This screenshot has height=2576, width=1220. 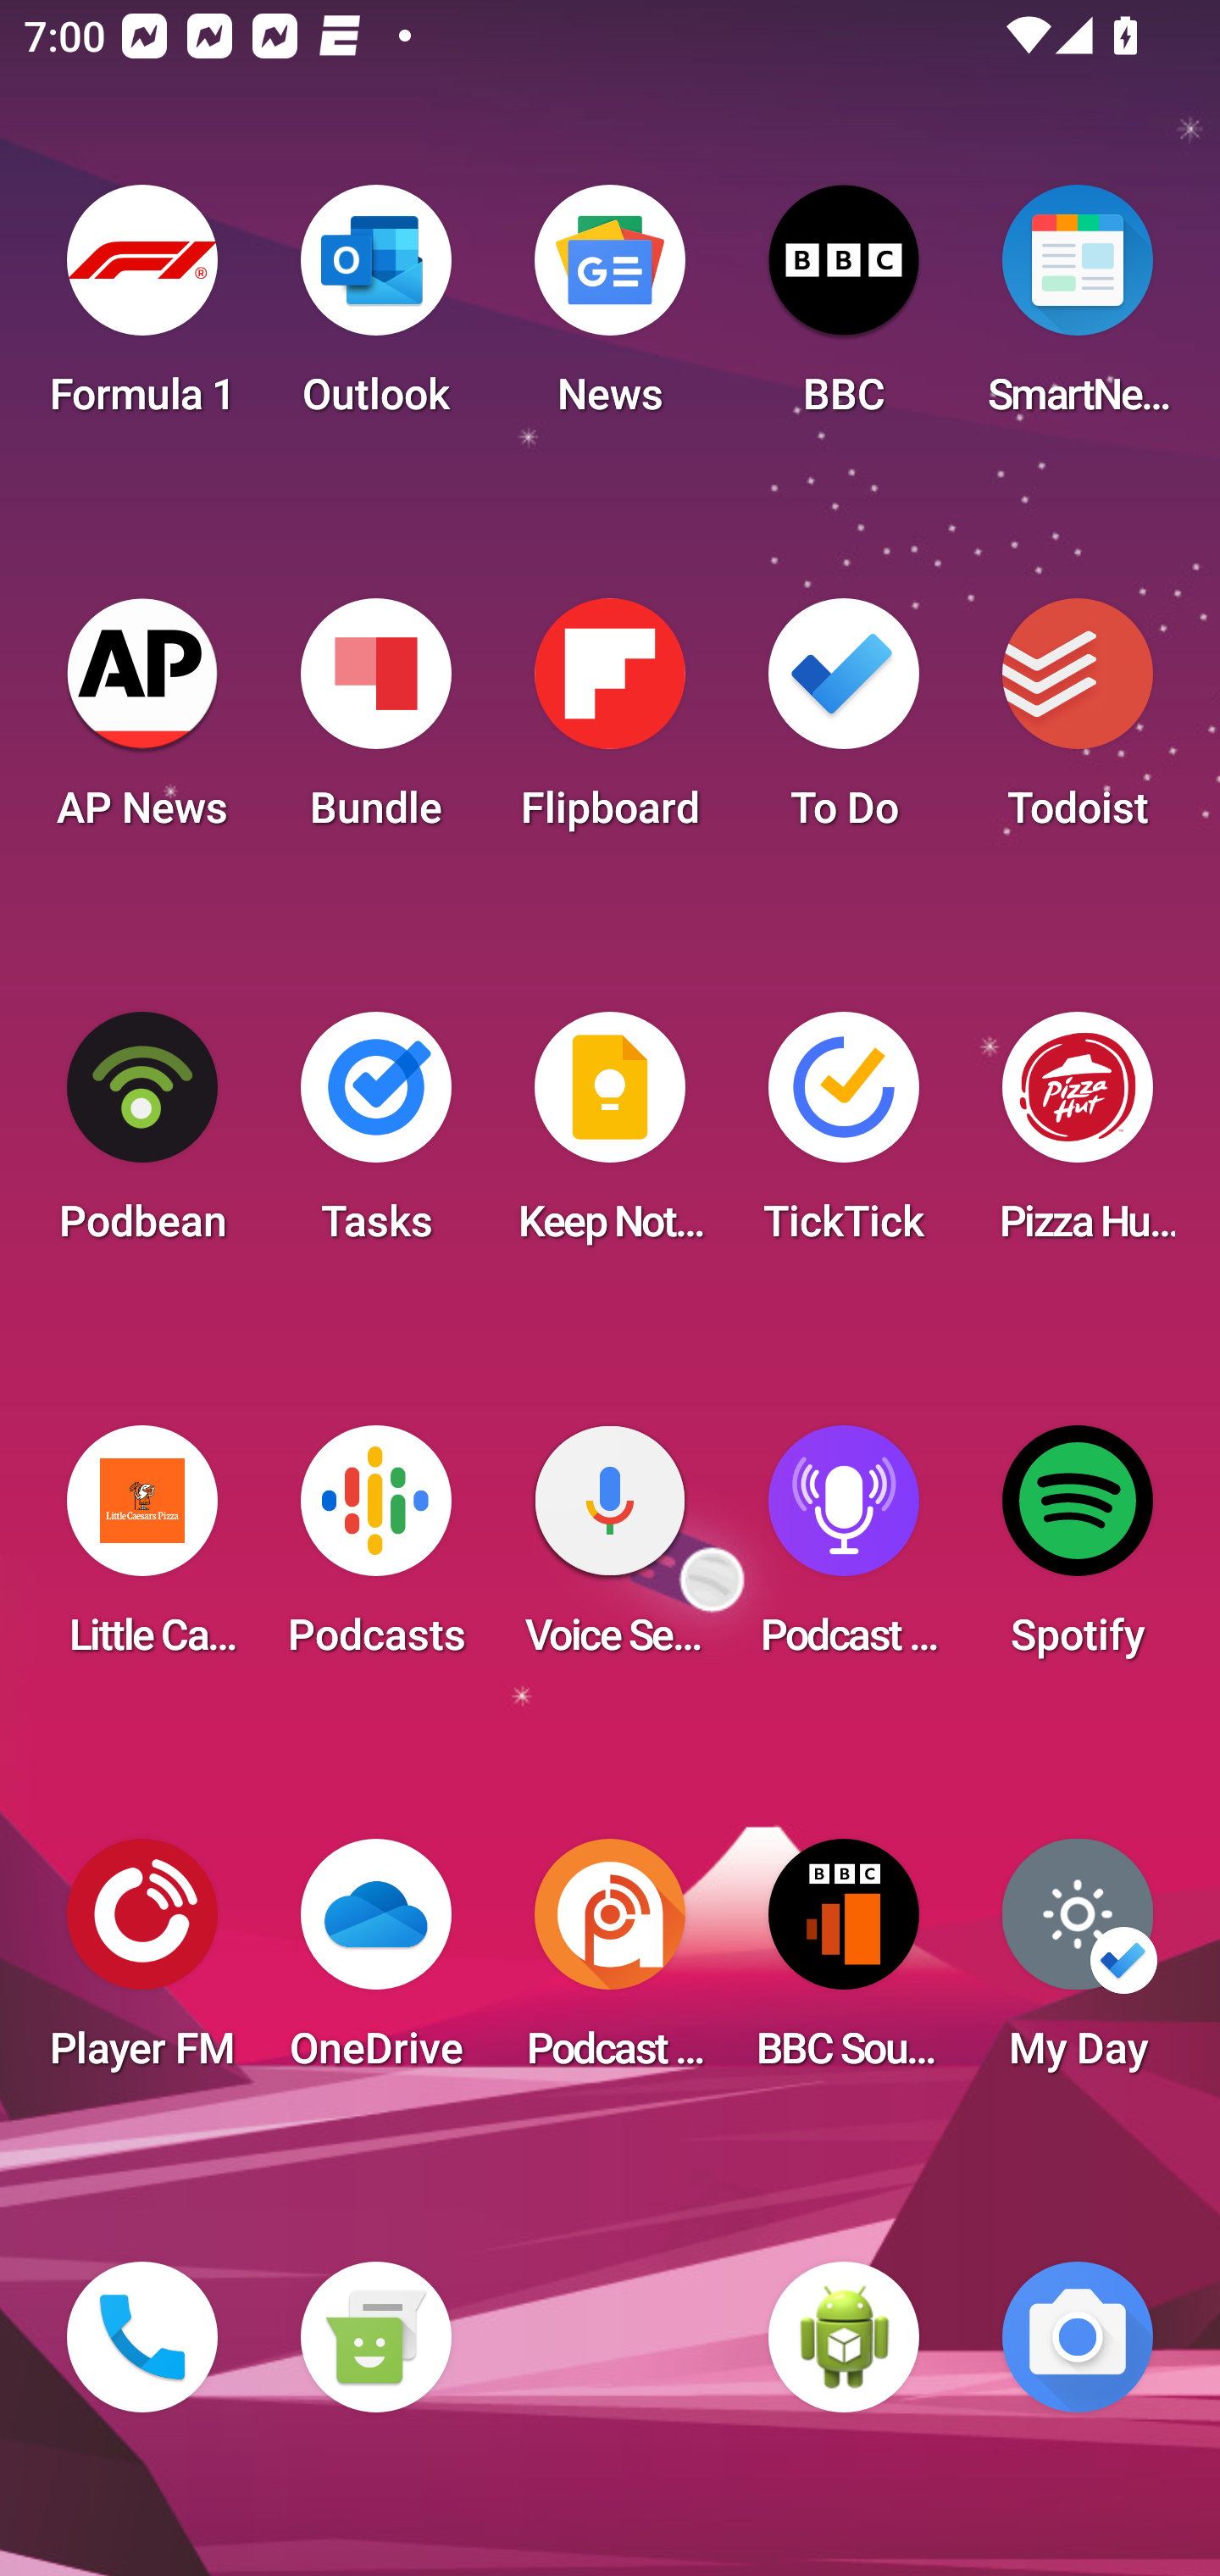 I want to click on News, so click(x=610, y=310).